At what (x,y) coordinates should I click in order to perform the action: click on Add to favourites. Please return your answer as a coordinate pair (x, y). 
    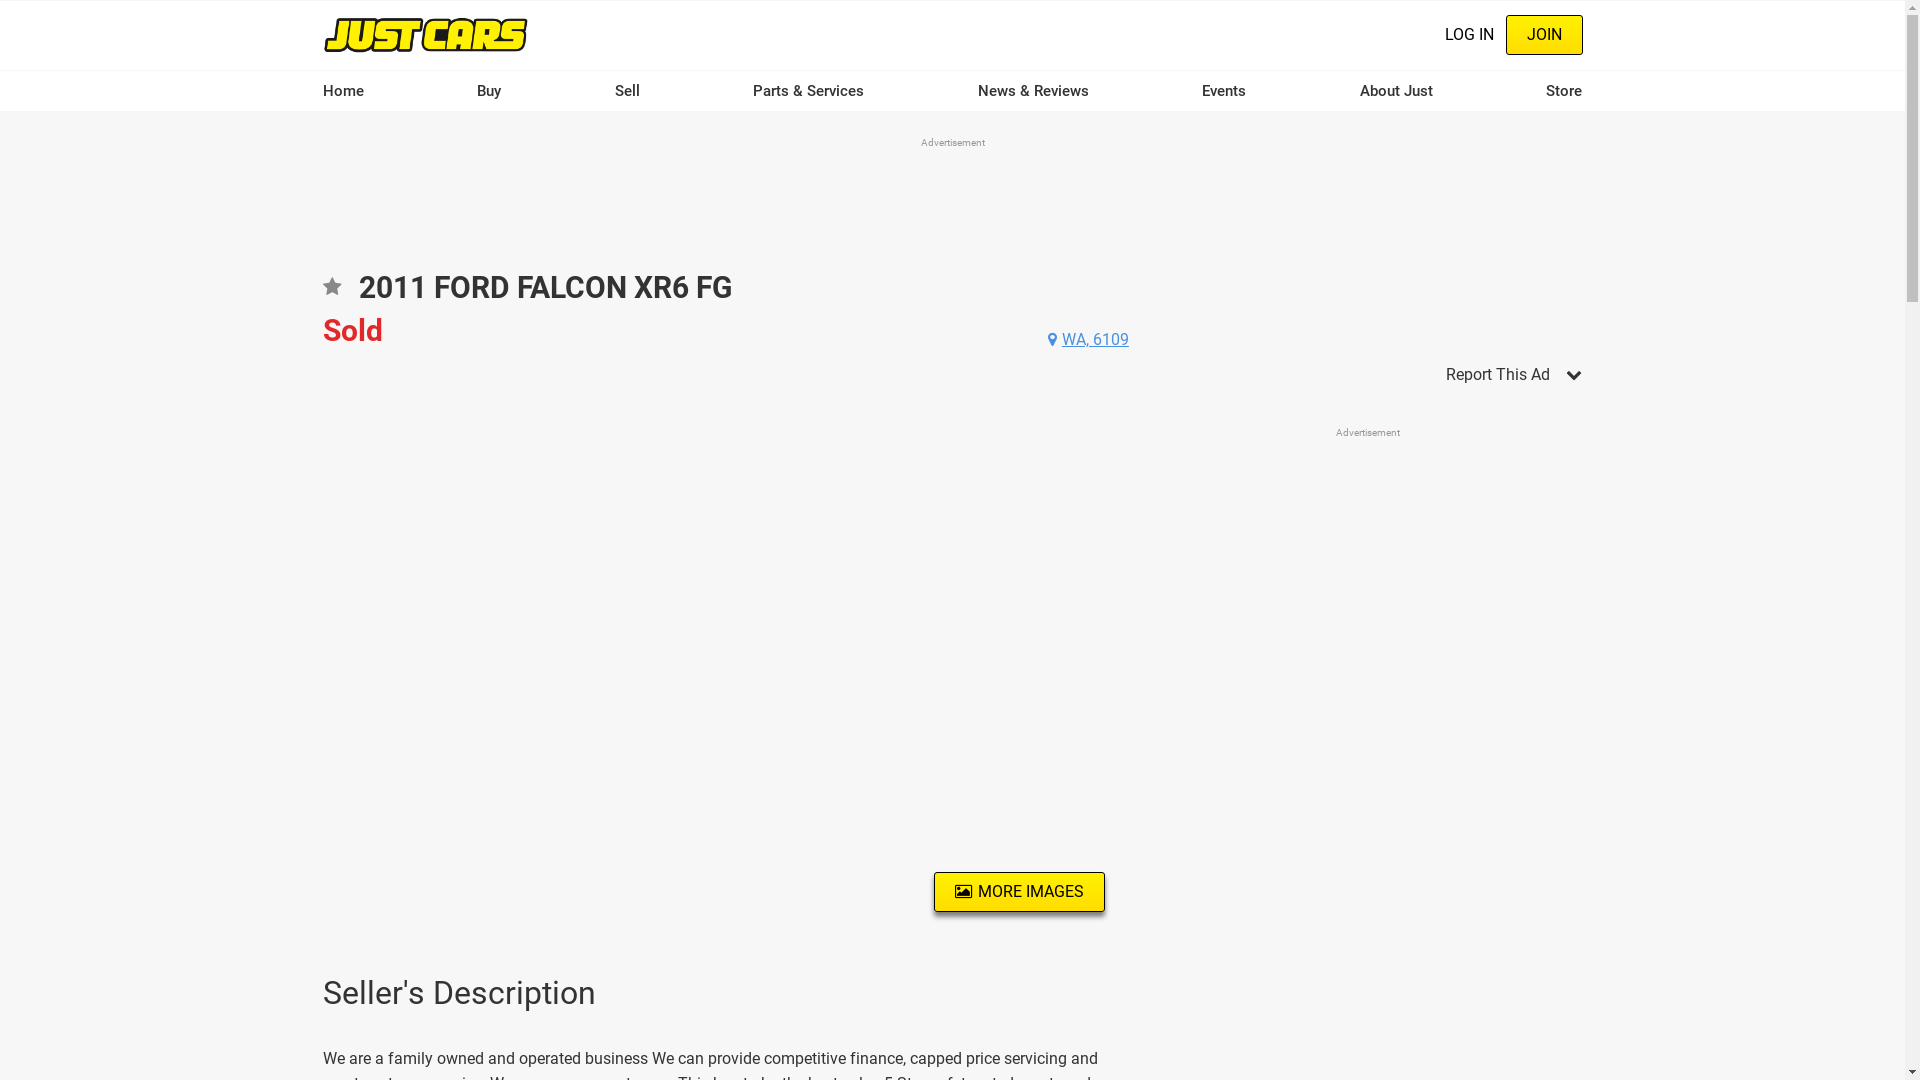
    Looking at the image, I should click on (331, 294).